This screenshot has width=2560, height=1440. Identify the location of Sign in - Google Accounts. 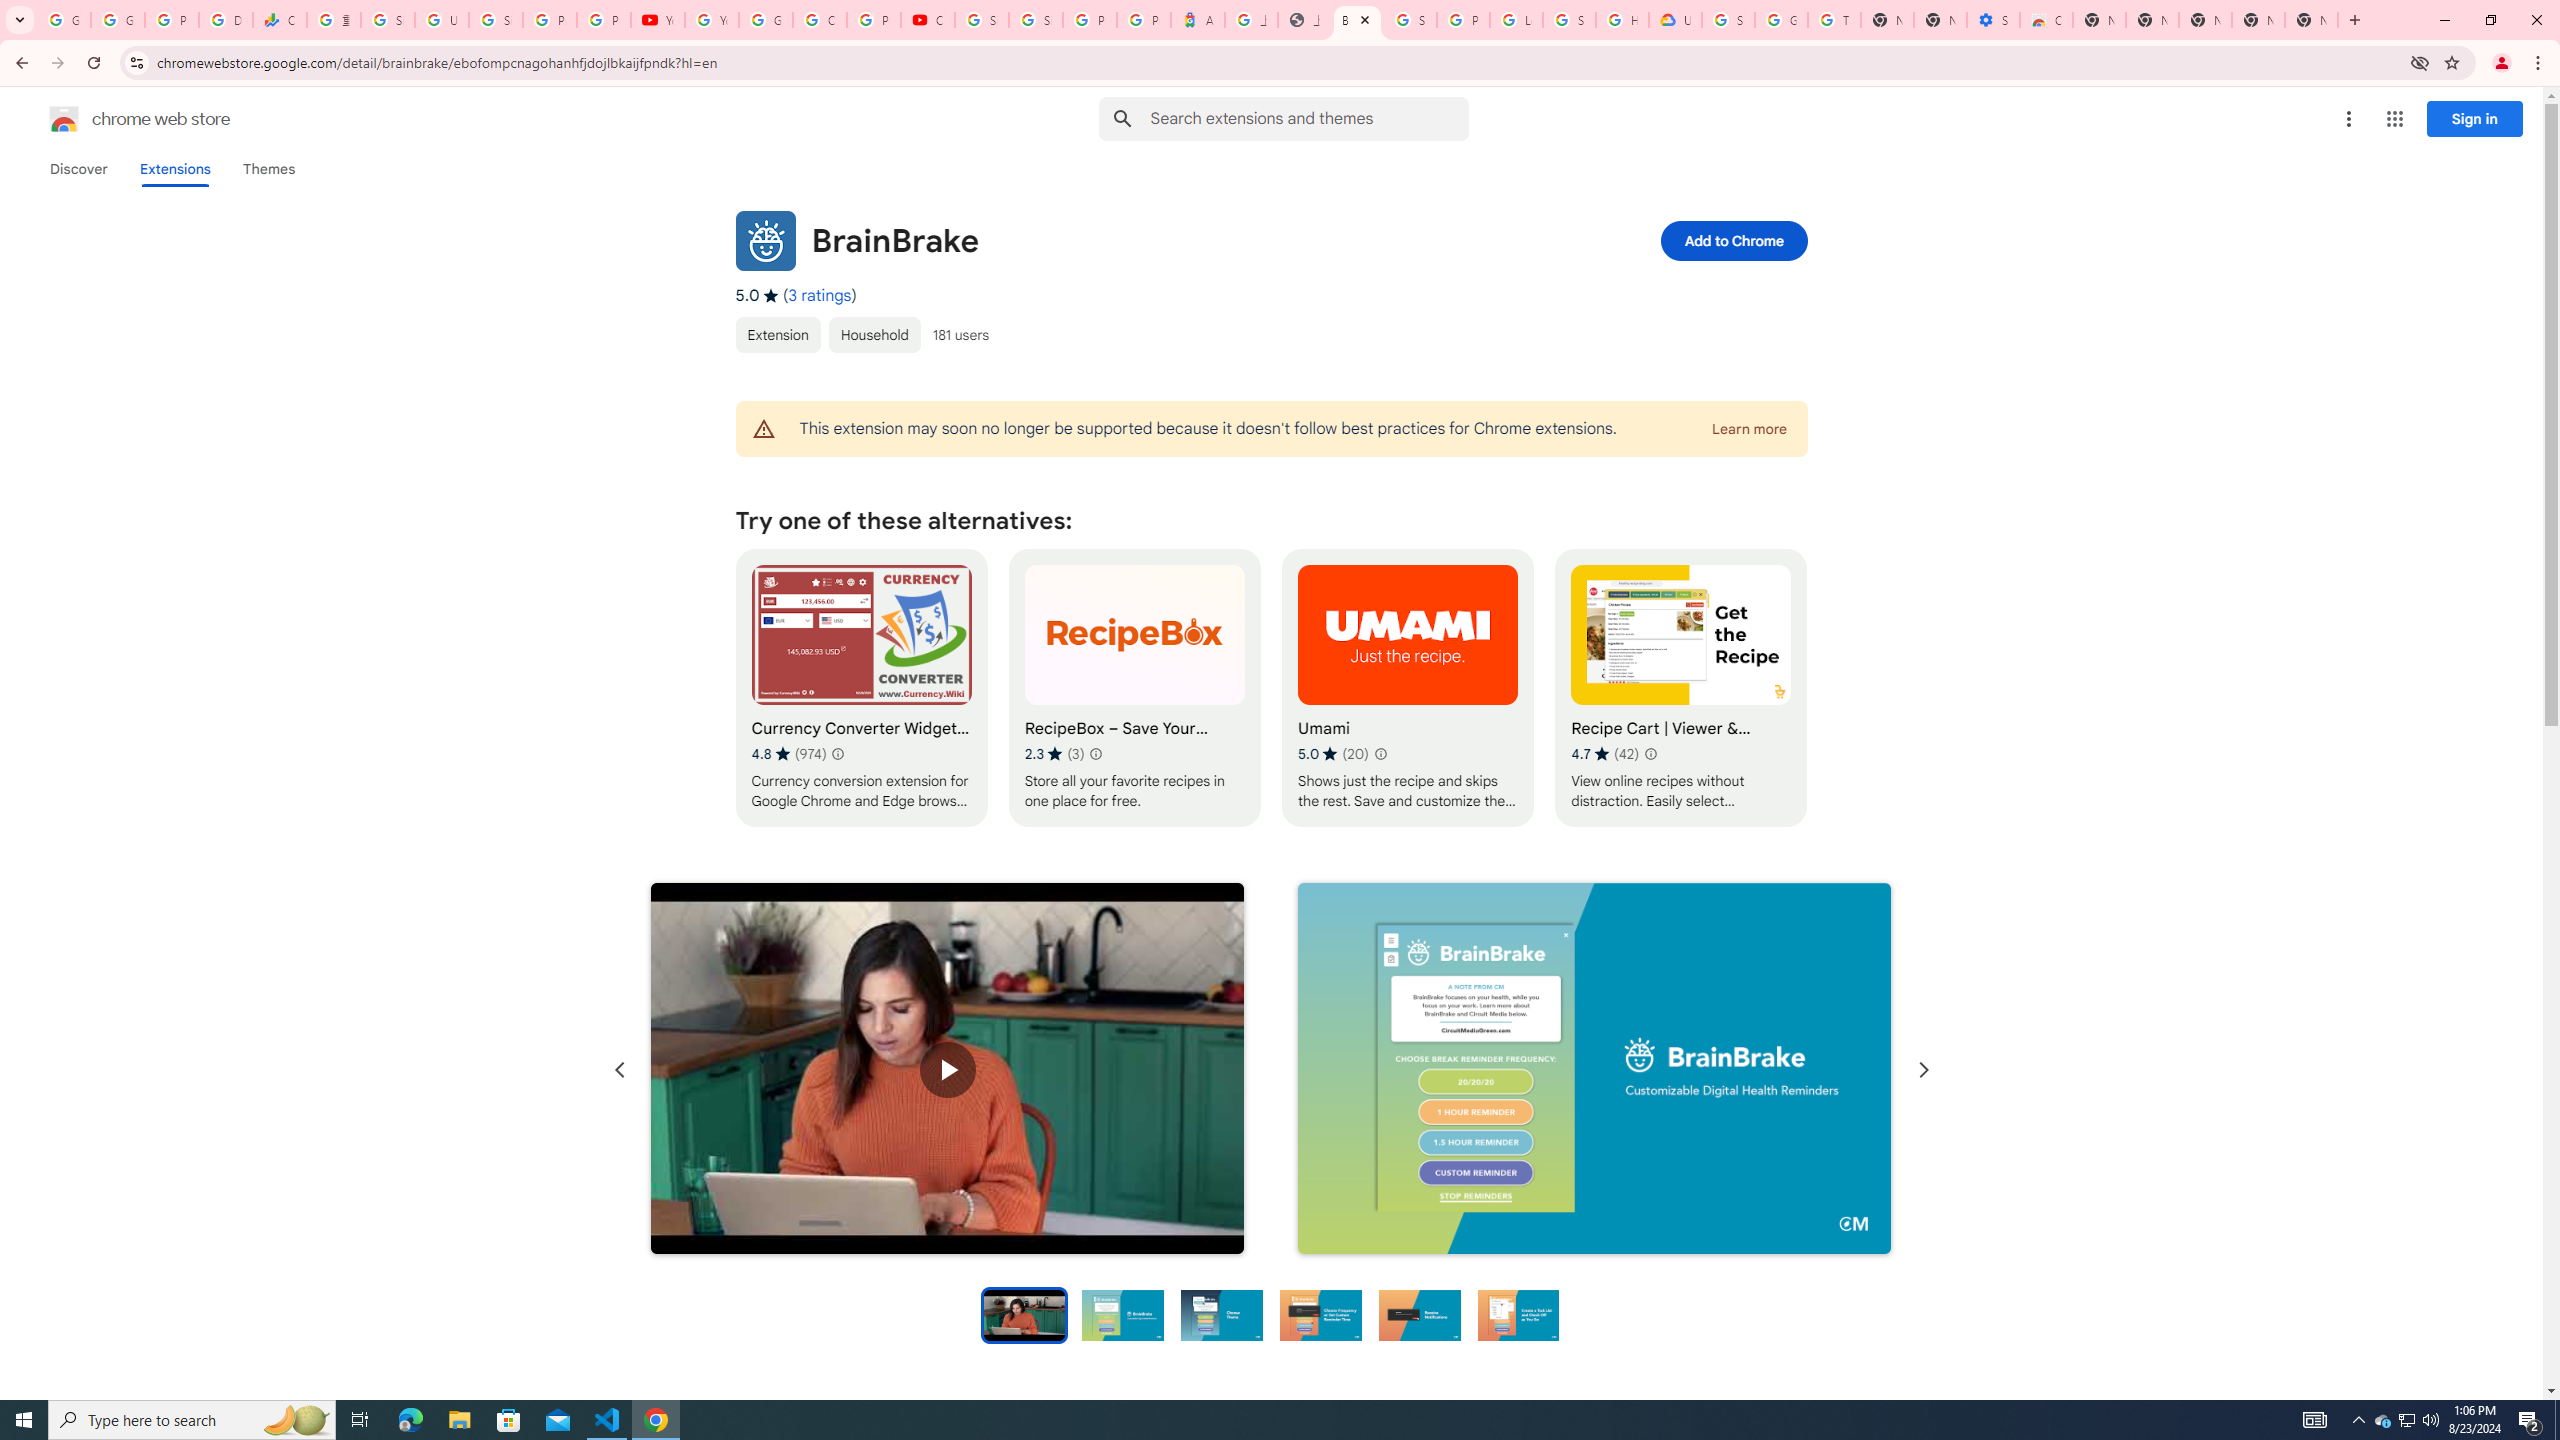
(1036, 20).